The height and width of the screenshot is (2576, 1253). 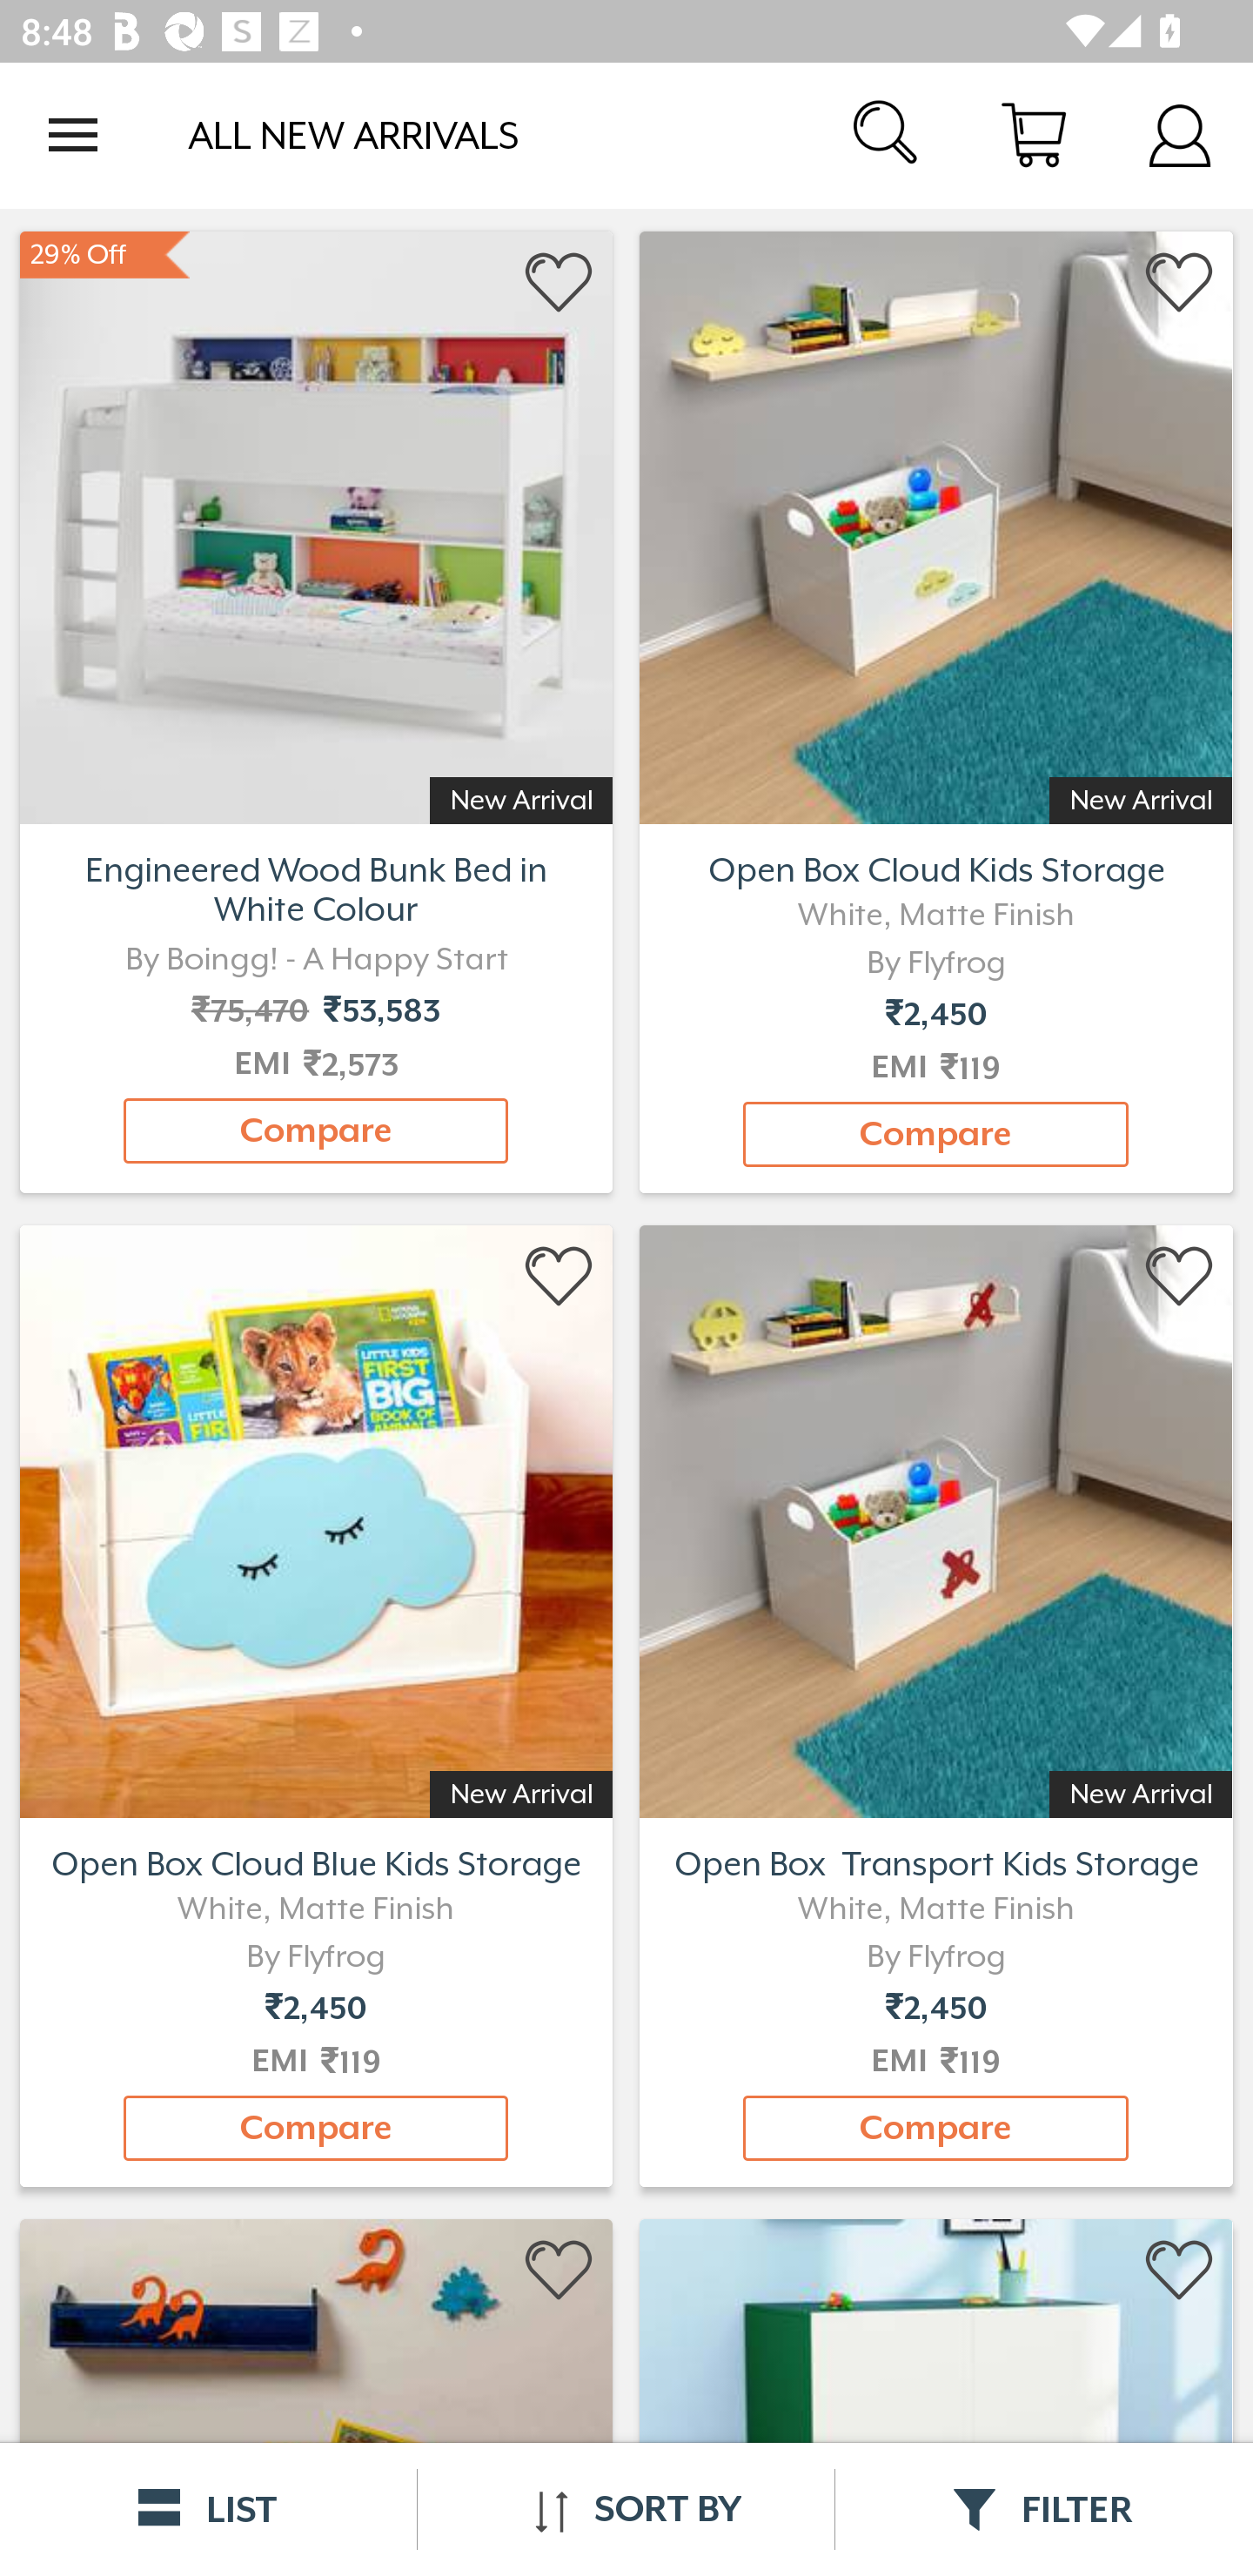 I want to click on , so click(x=560, y=2270).